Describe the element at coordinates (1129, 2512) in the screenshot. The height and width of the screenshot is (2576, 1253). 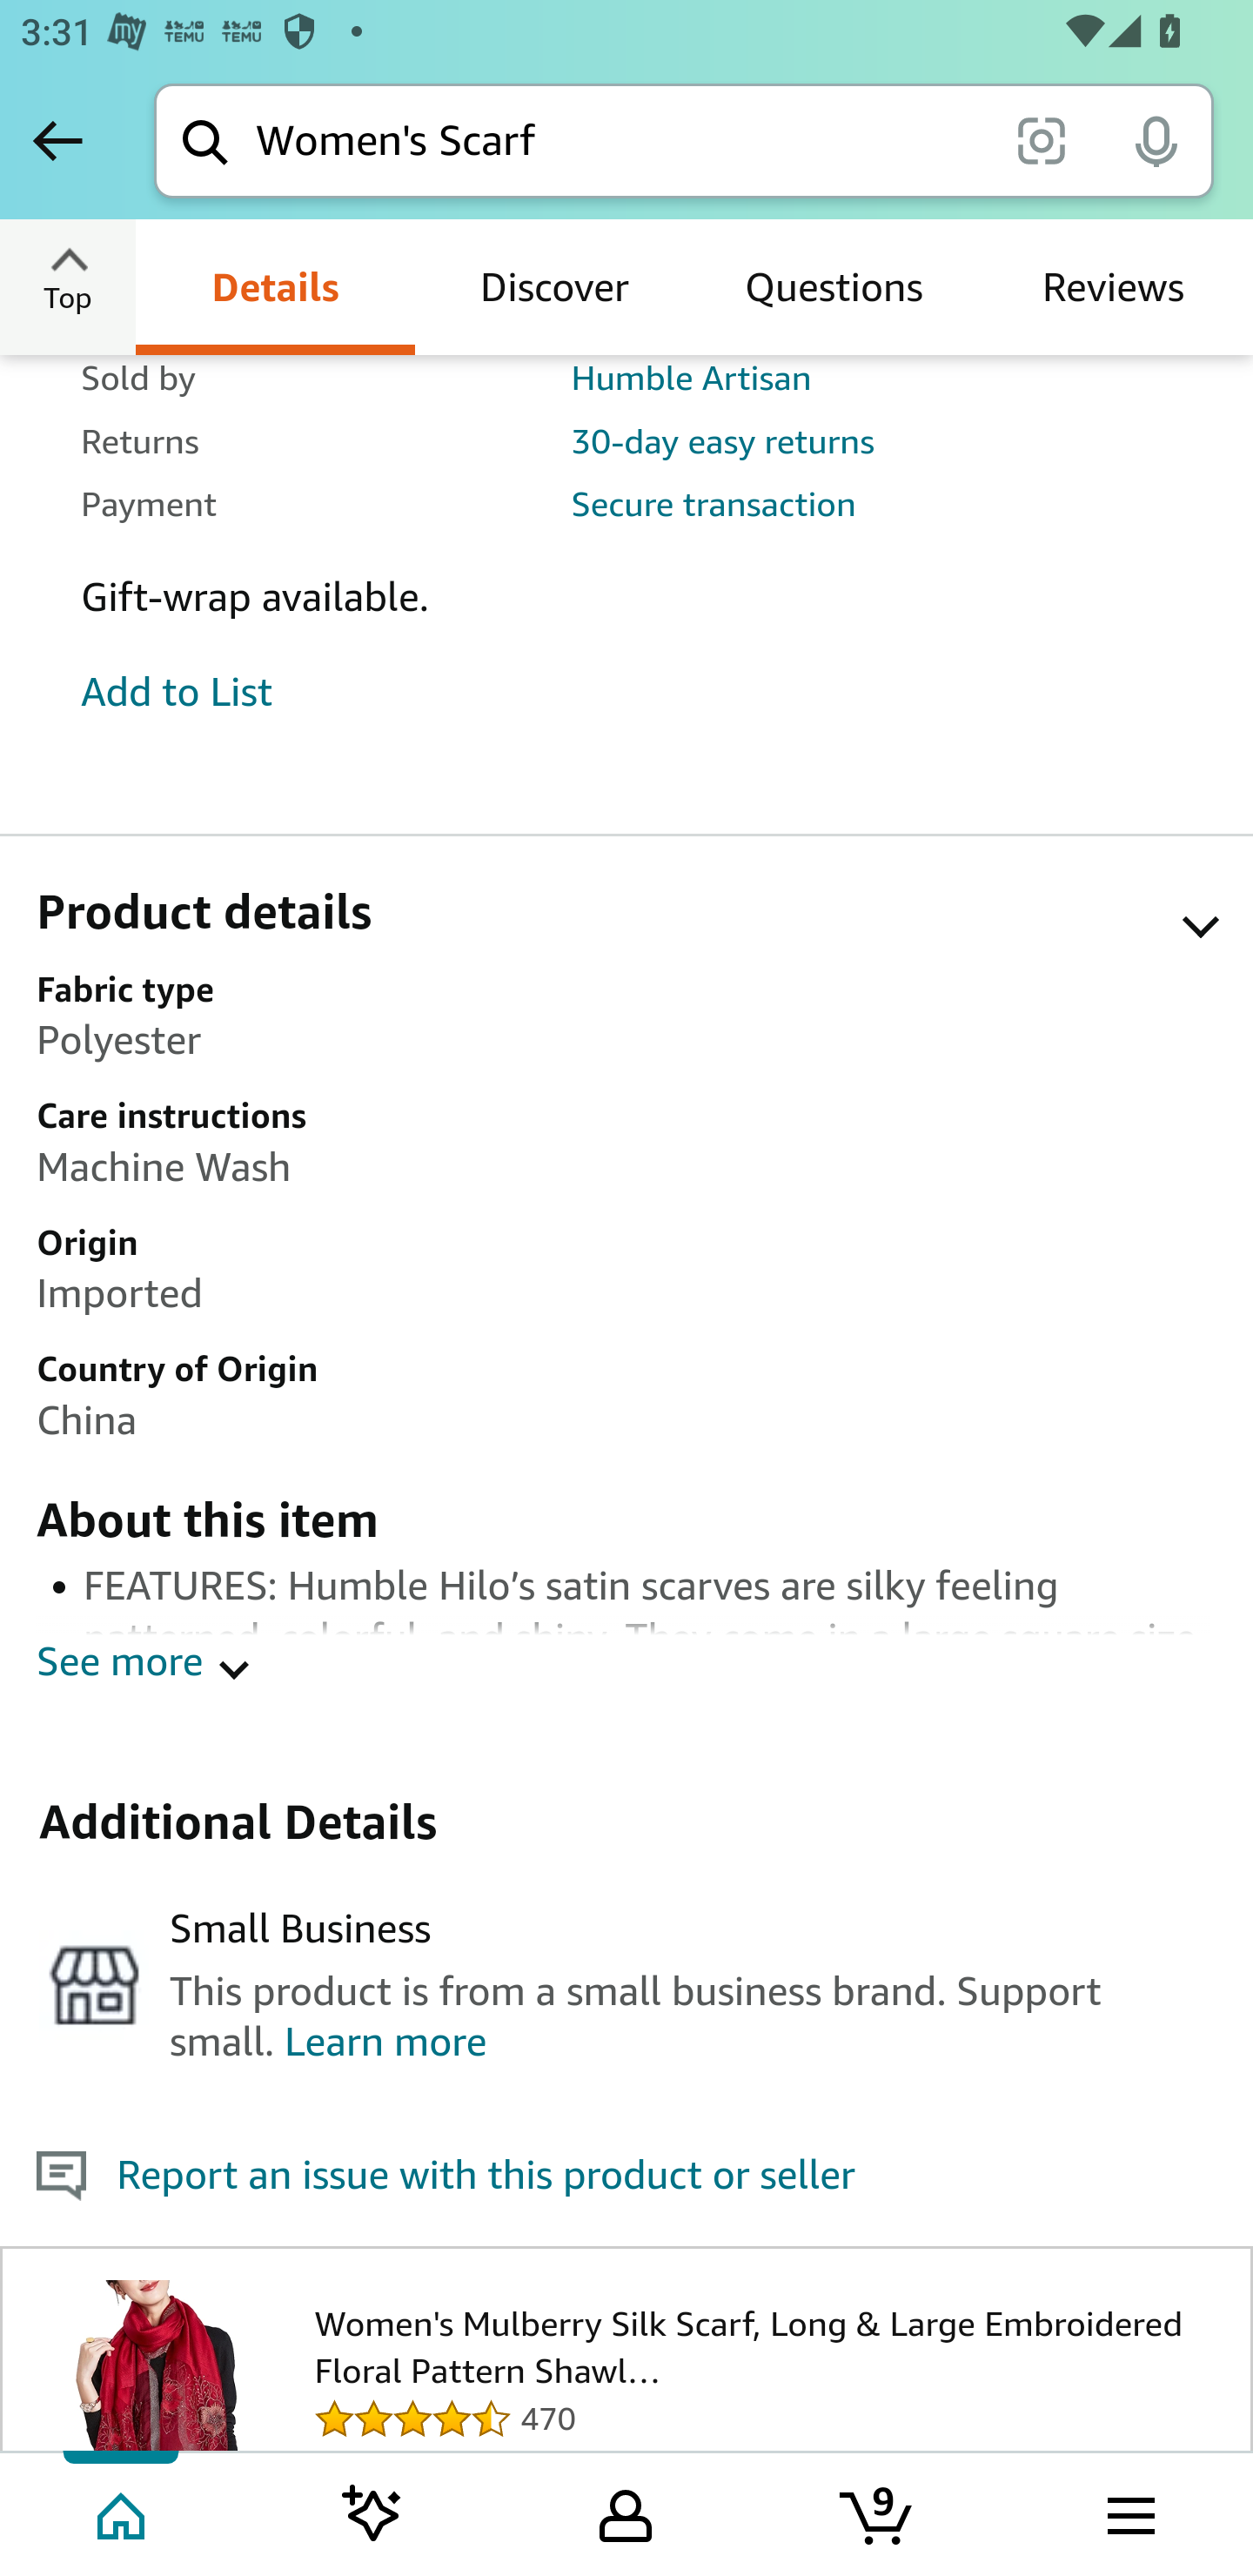
I see `Browse menu Tab 5 of 5` at that location.